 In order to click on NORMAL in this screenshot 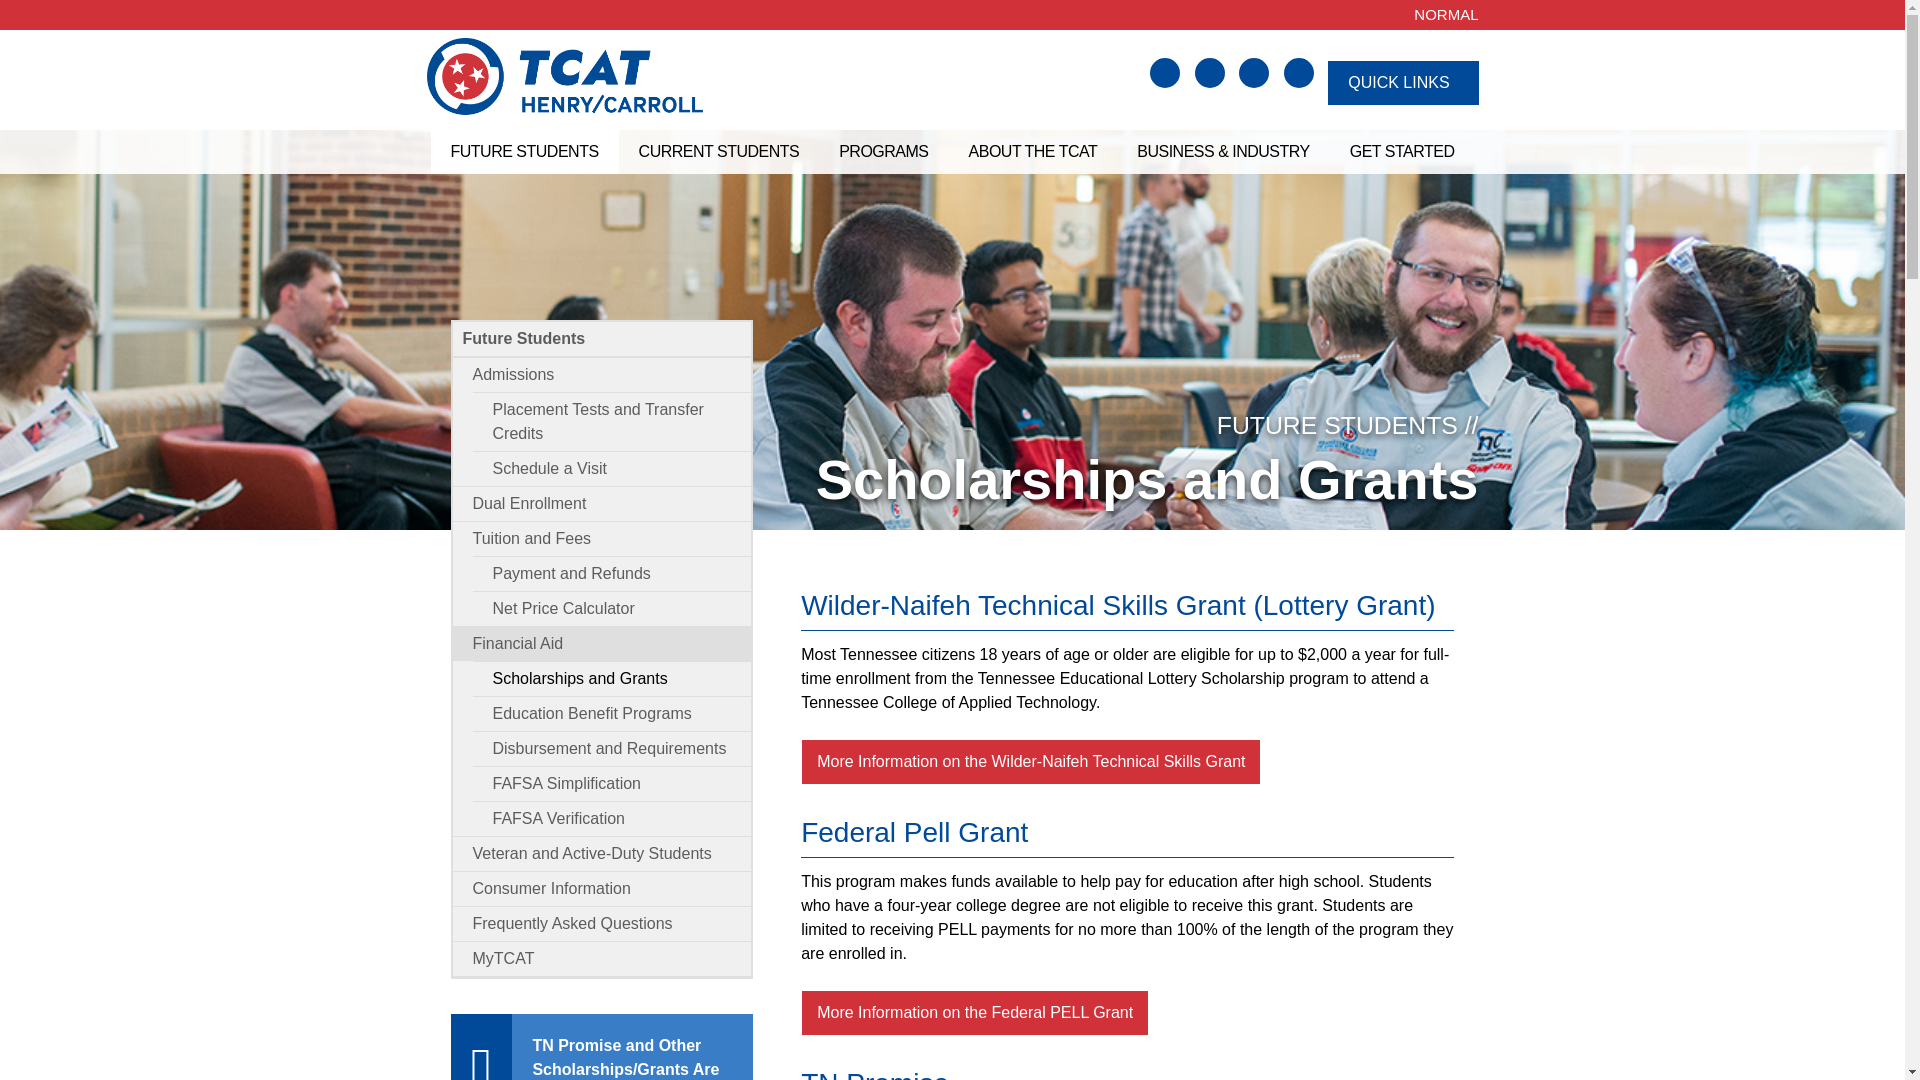, I will do `click(1446, 14)`.